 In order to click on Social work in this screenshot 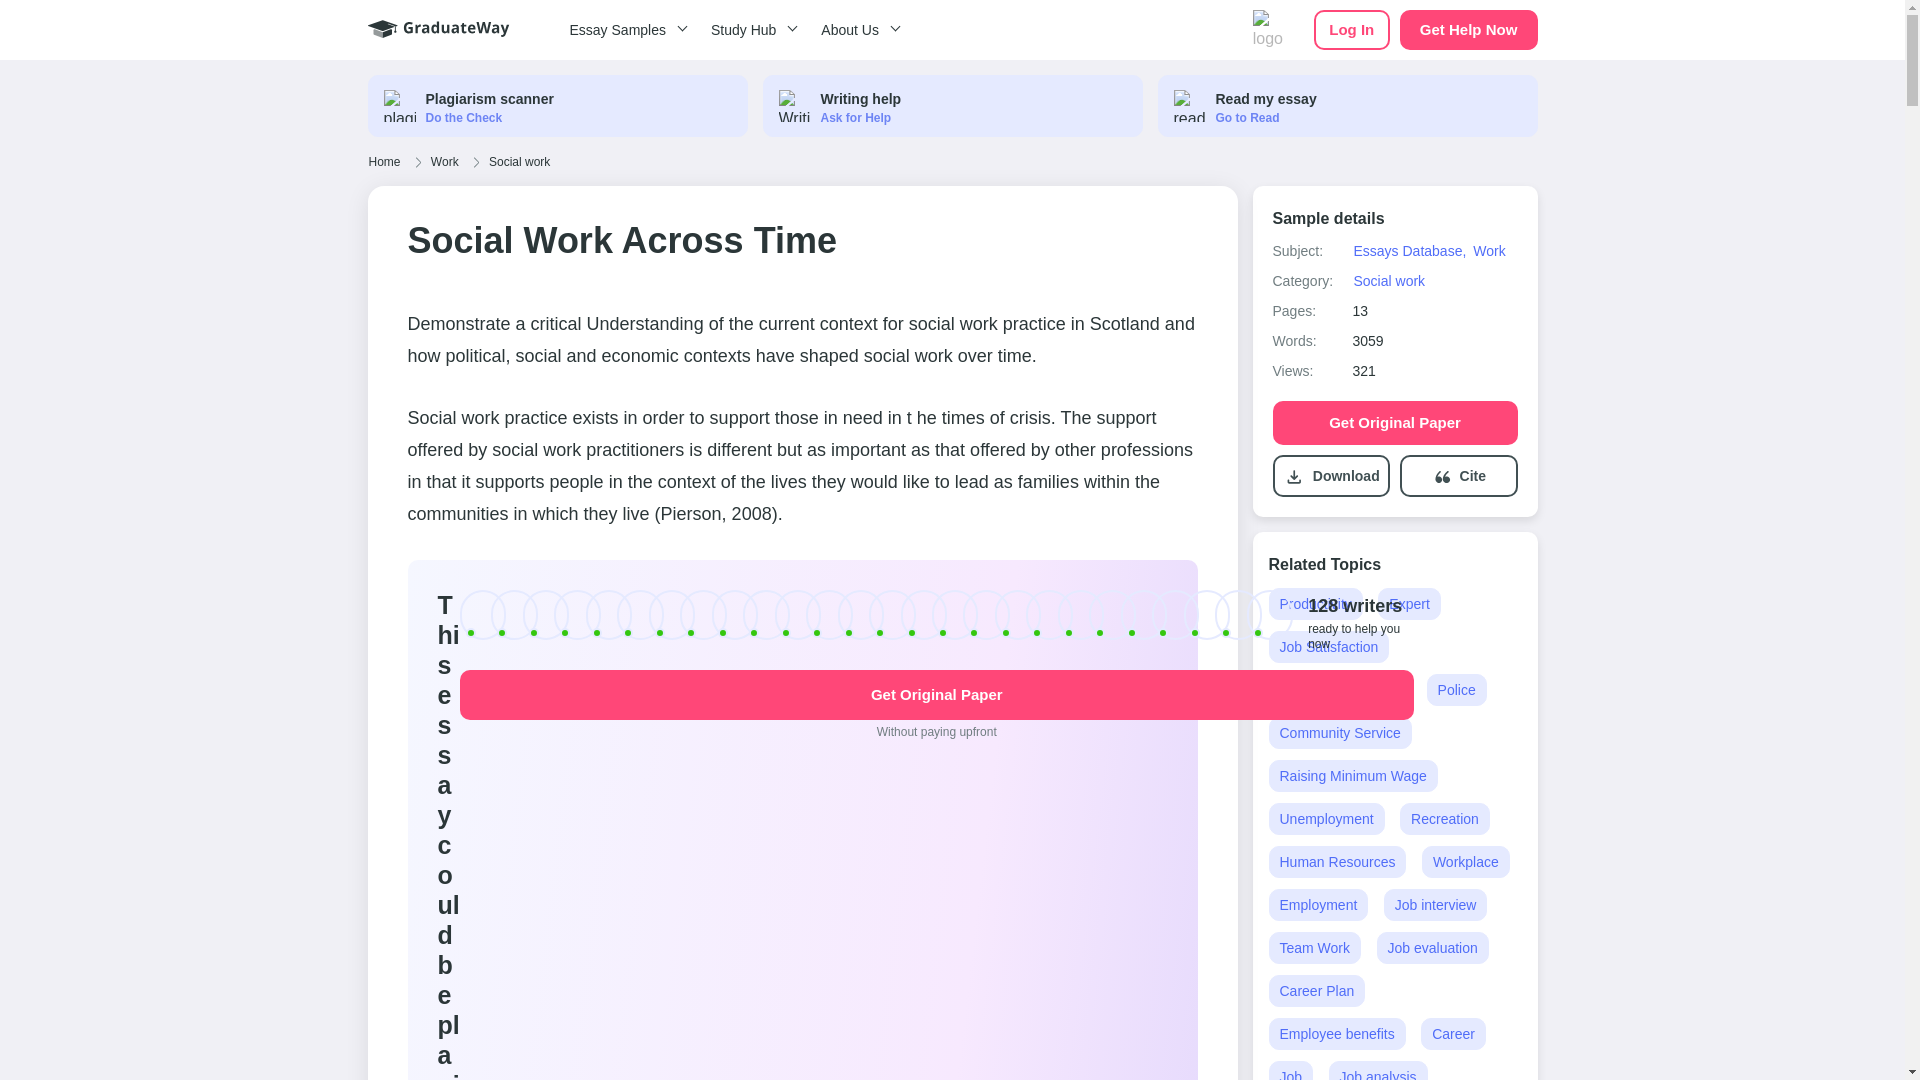, I will do `click(519, 162)`.